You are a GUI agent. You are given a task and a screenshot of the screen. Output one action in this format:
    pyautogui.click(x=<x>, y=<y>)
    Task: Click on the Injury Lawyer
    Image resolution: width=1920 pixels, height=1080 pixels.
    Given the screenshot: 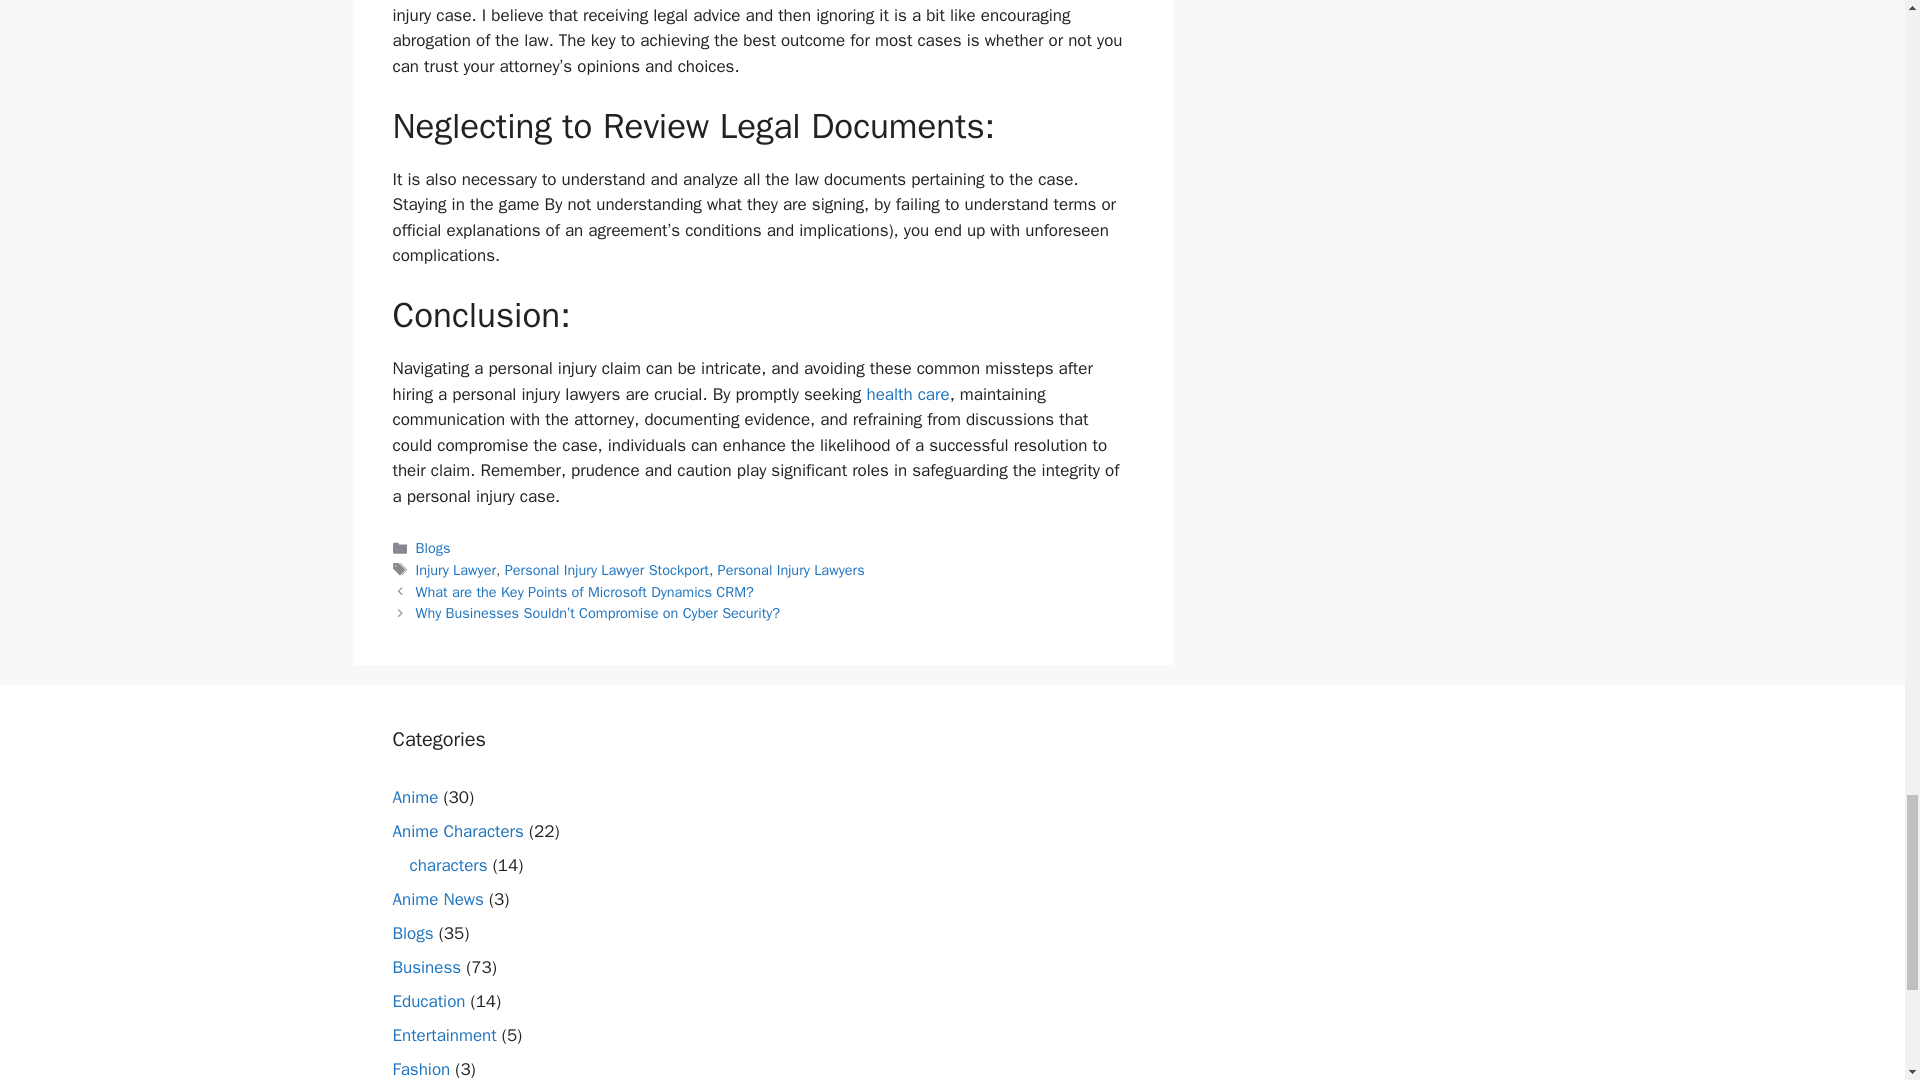 What is the action you would take?
    pyautogui.click(x=456, y=569)
    